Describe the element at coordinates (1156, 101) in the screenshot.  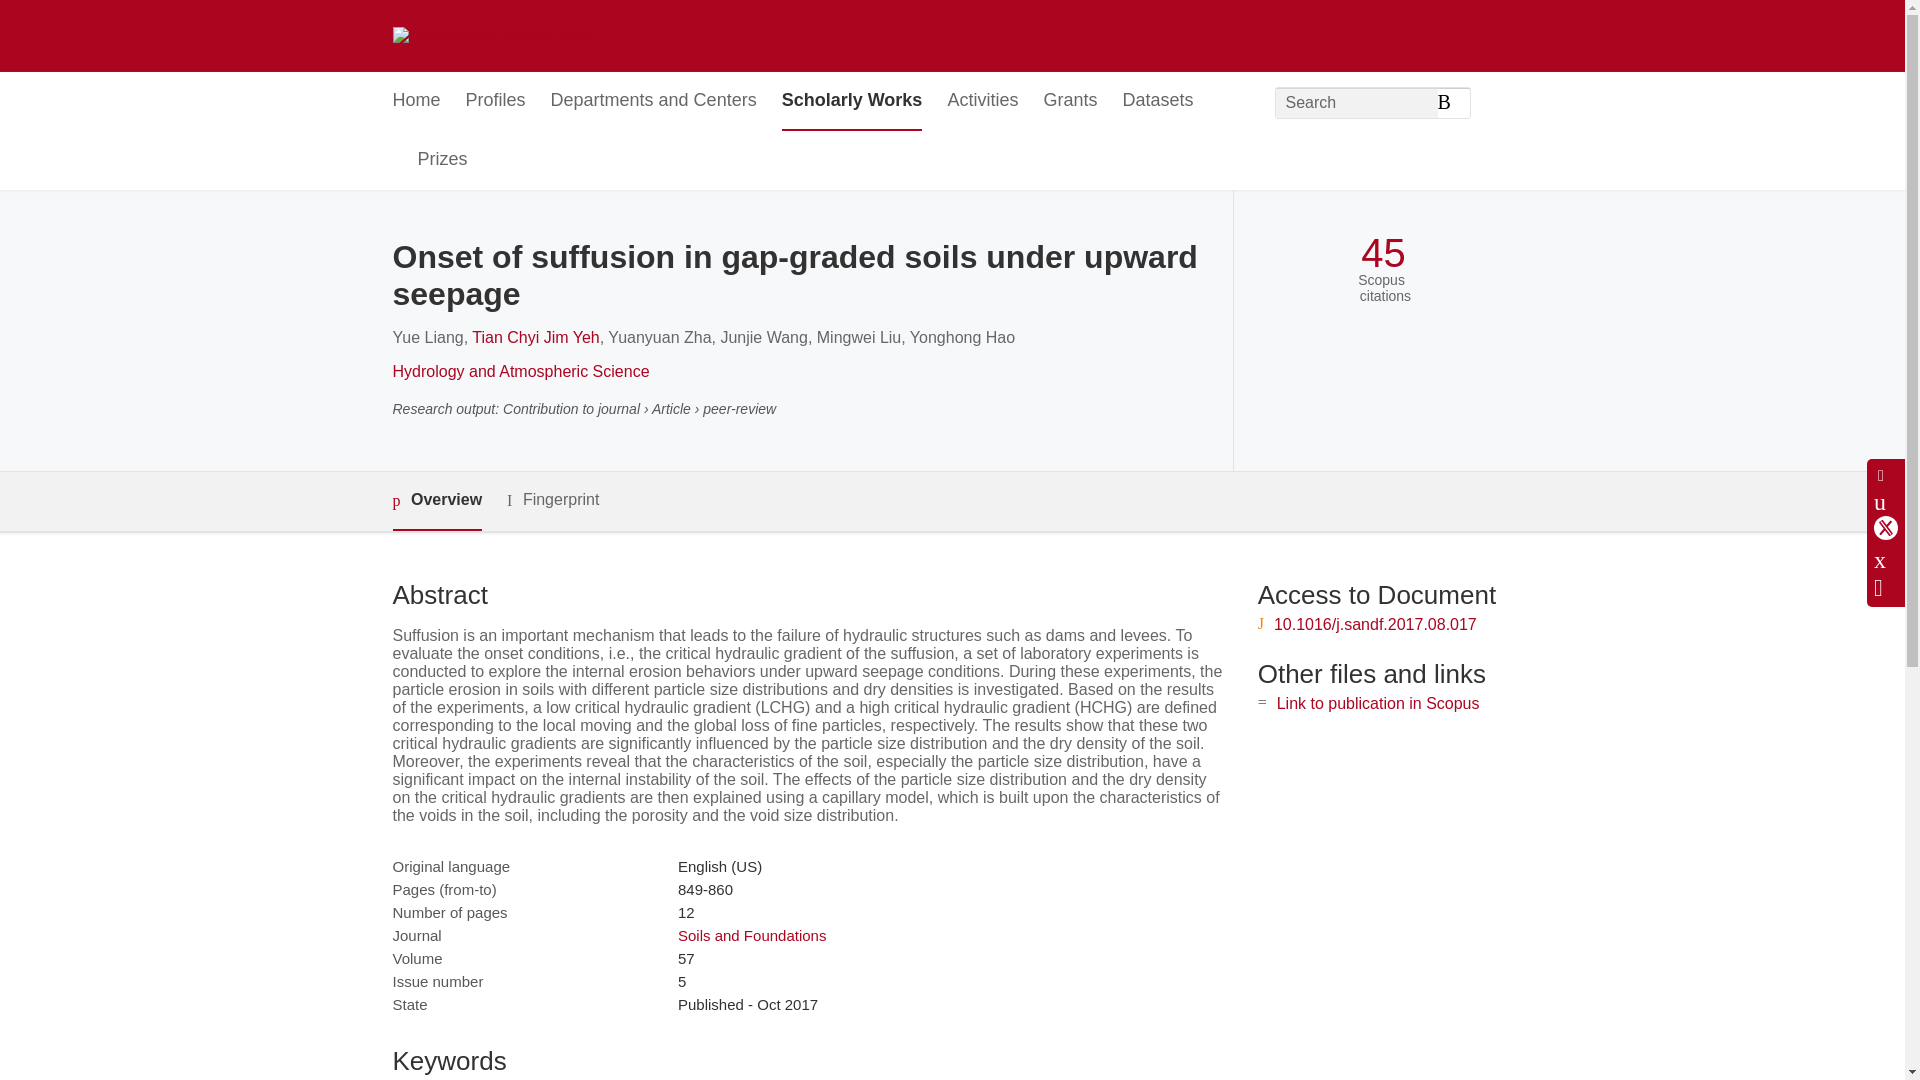
I see `Datasets` at that location.